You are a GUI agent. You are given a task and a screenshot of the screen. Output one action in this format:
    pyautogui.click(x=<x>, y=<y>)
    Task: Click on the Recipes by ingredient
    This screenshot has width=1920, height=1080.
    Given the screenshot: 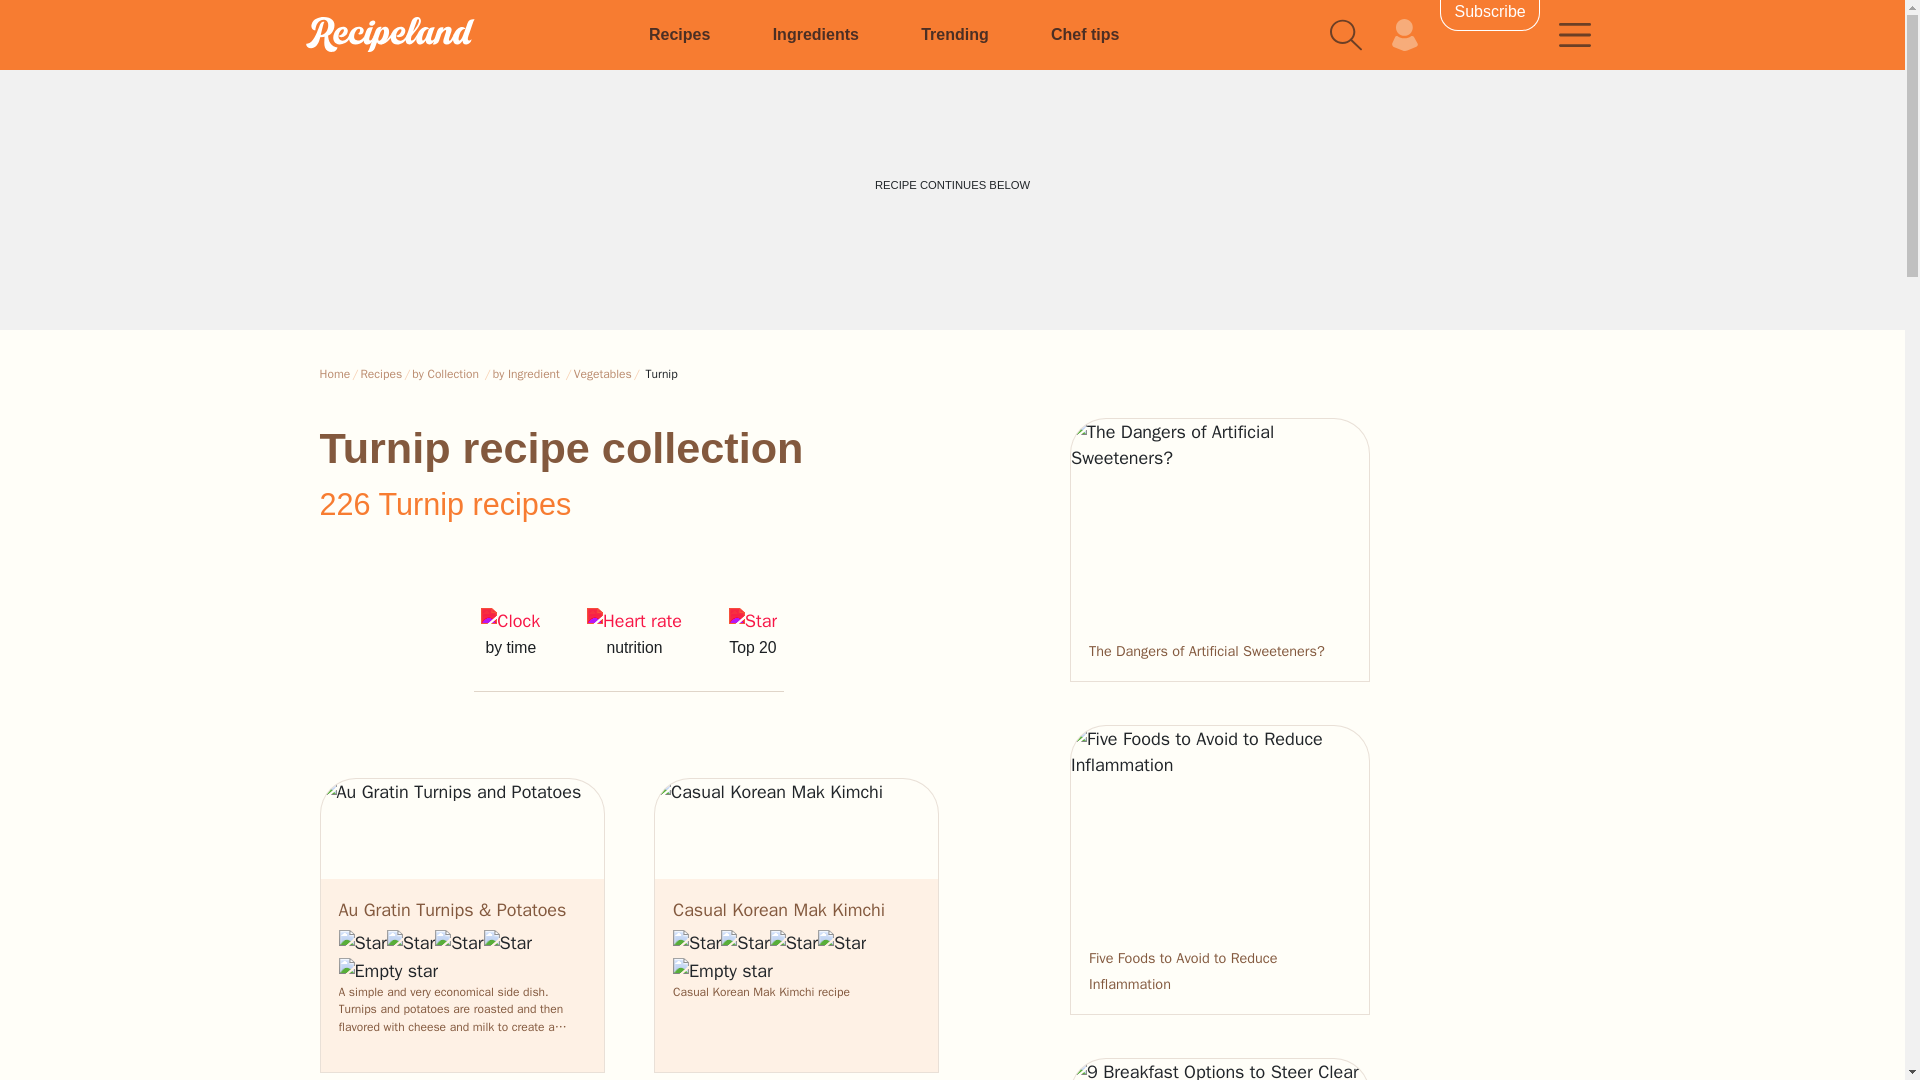 What is the action you would take?
    pyautogui.click(x=816, y=34)
    